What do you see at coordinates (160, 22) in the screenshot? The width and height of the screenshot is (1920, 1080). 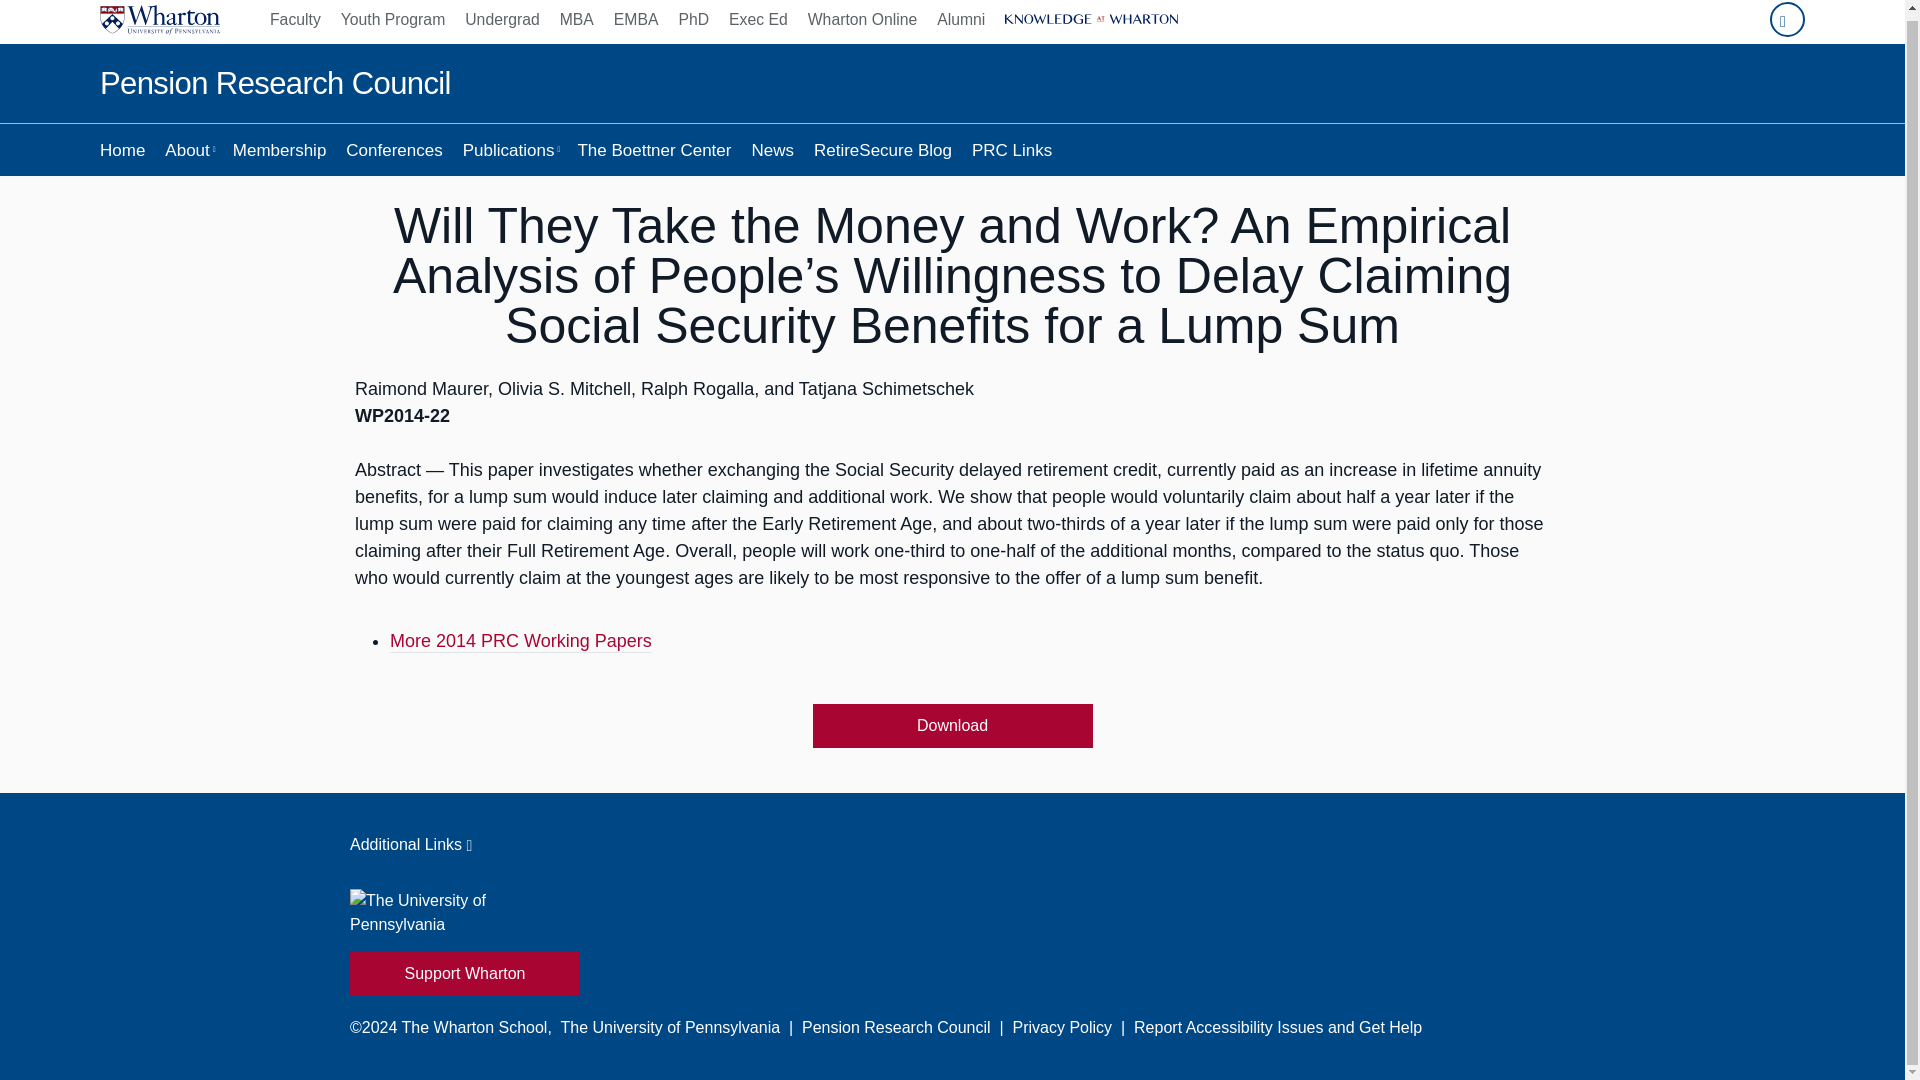 I see `Wharton Home` at bounding box center [160, 22].